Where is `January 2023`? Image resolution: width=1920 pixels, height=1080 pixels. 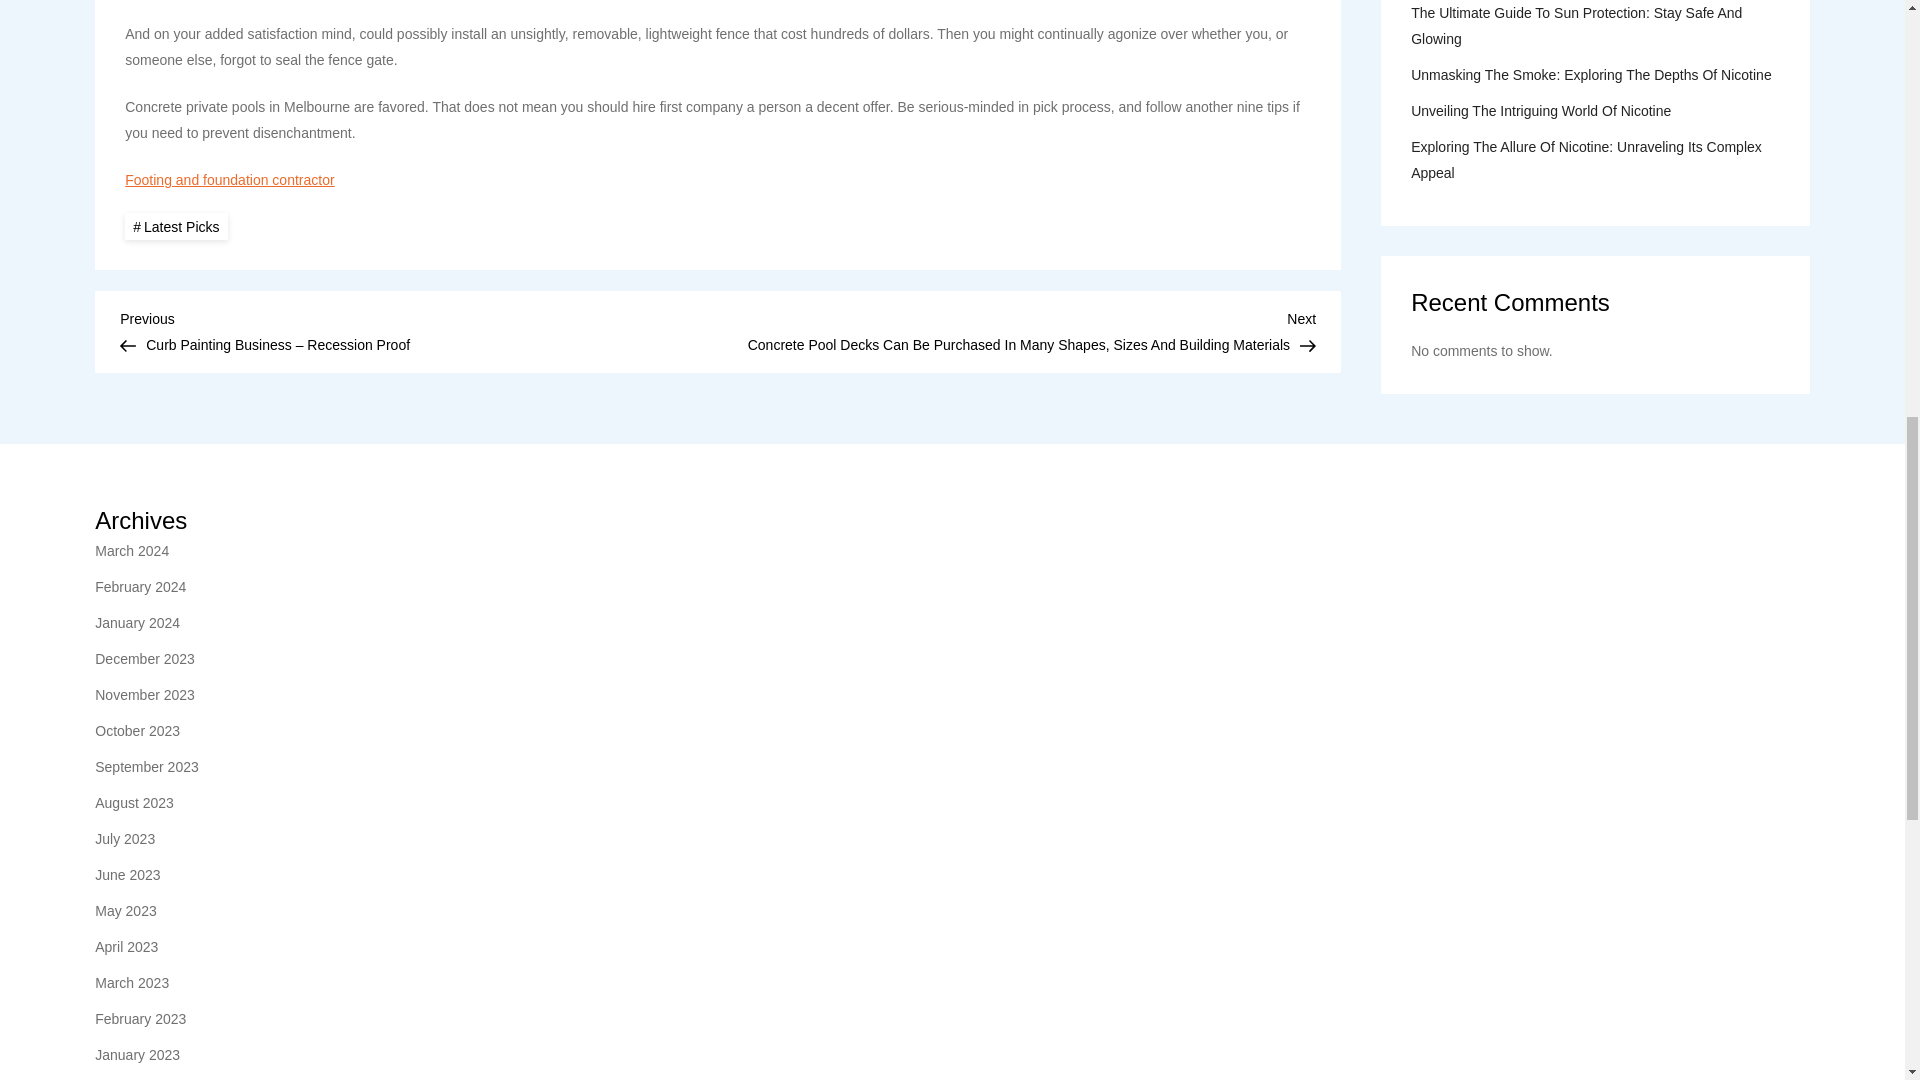
January 2023 is located at coordinates (137, 1055).